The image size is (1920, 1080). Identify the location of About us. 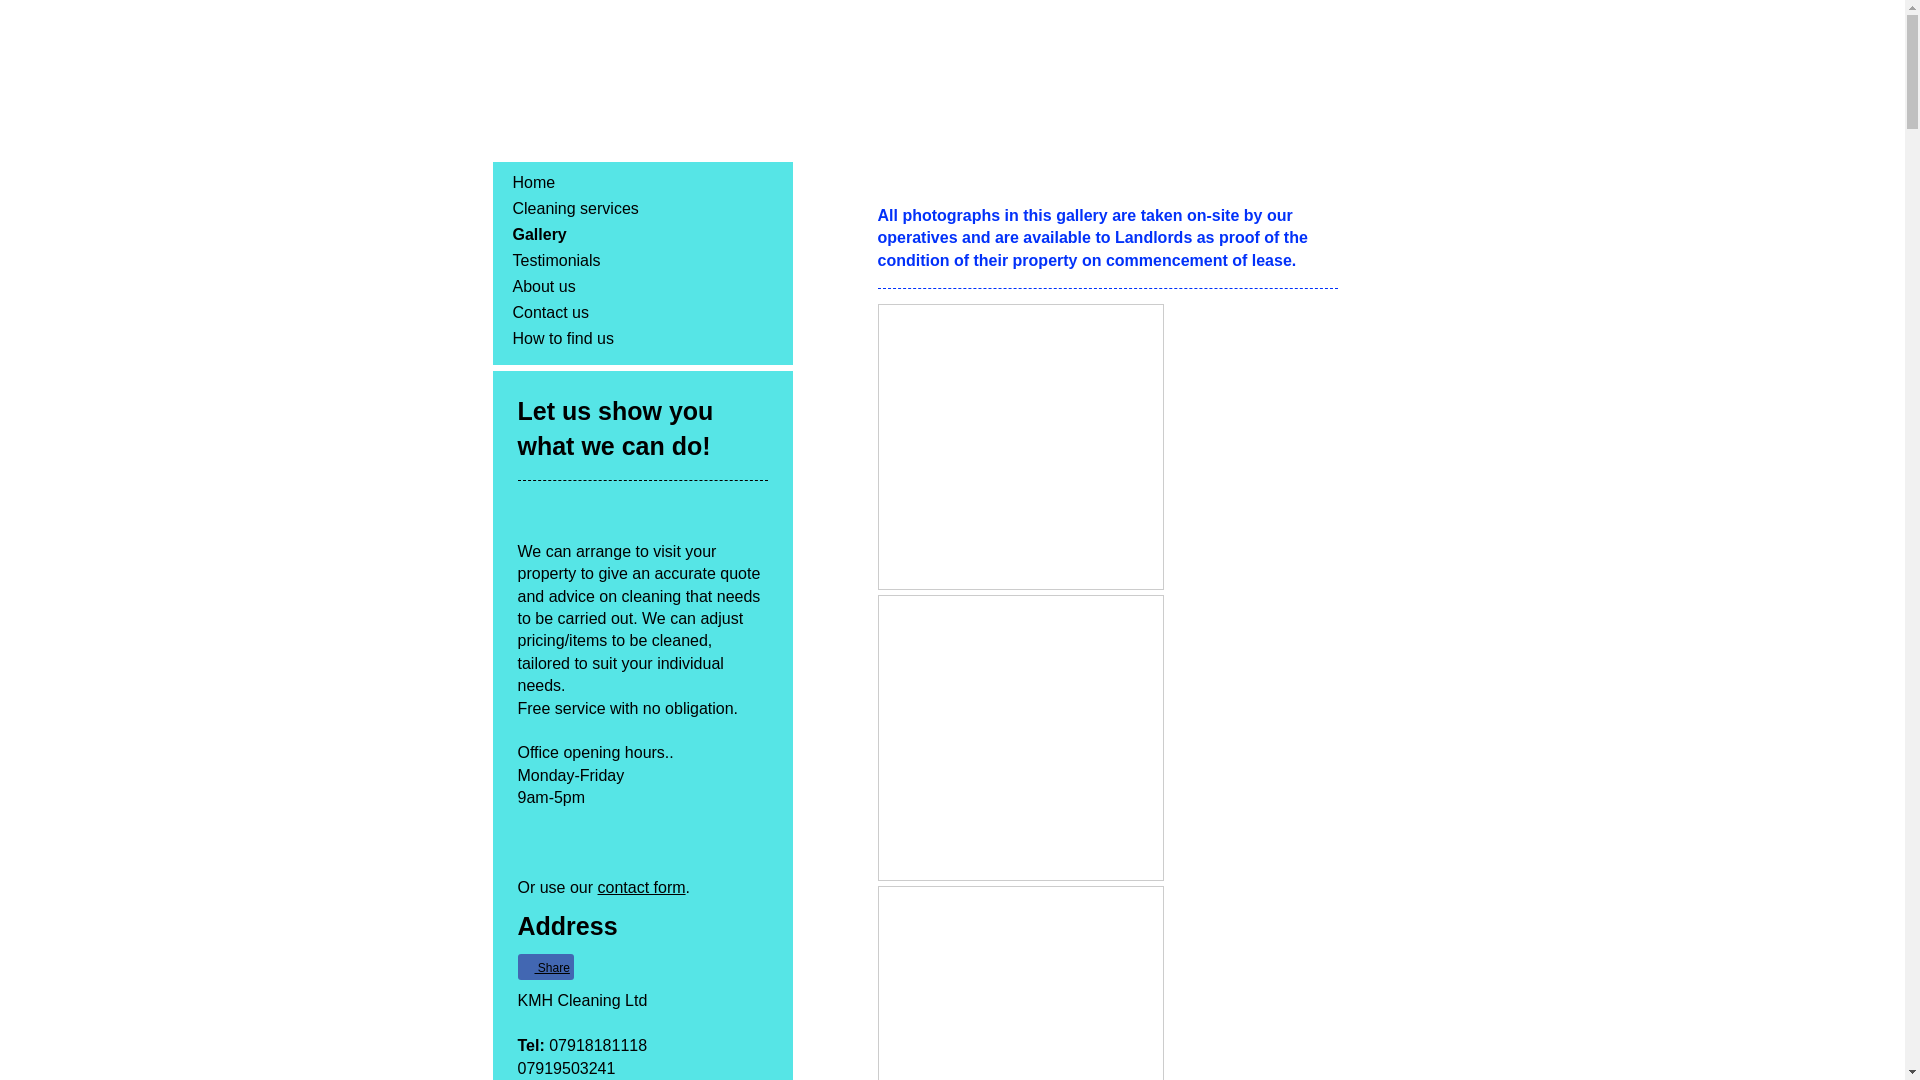
(641, 287).